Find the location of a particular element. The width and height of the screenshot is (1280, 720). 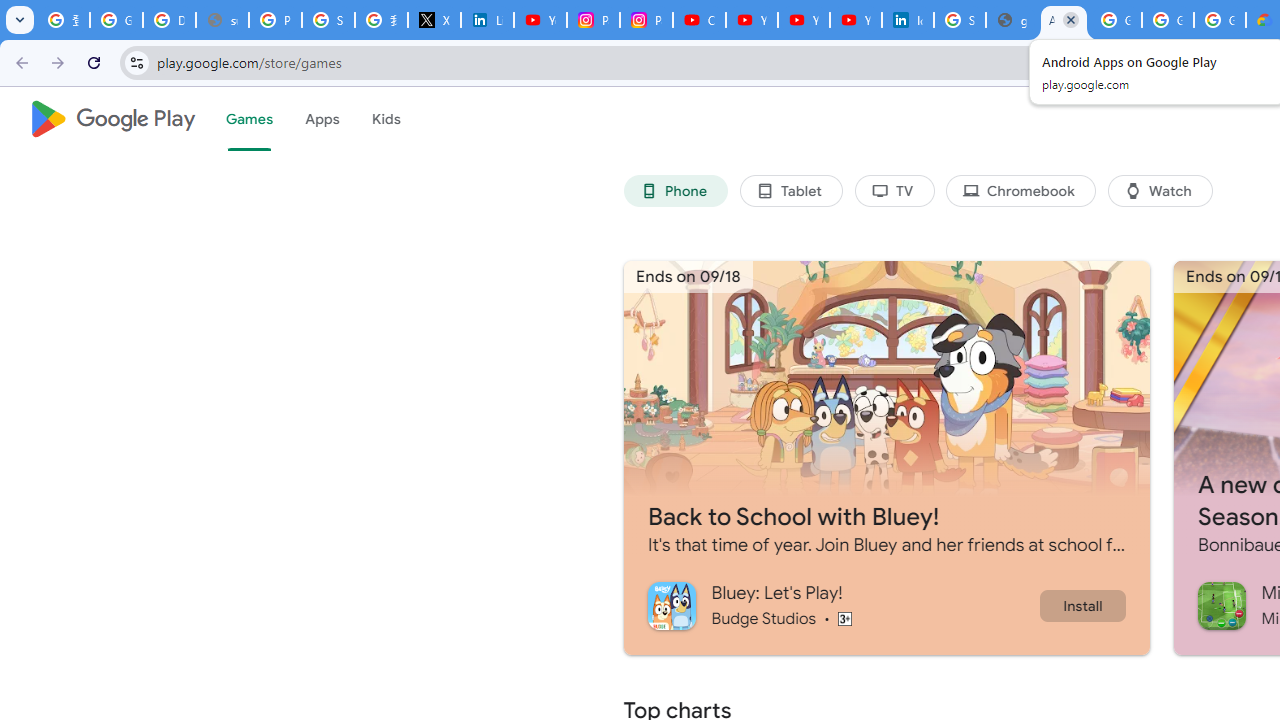

Google Workspace - Specific Terms is located at coordinates (1168, 20).